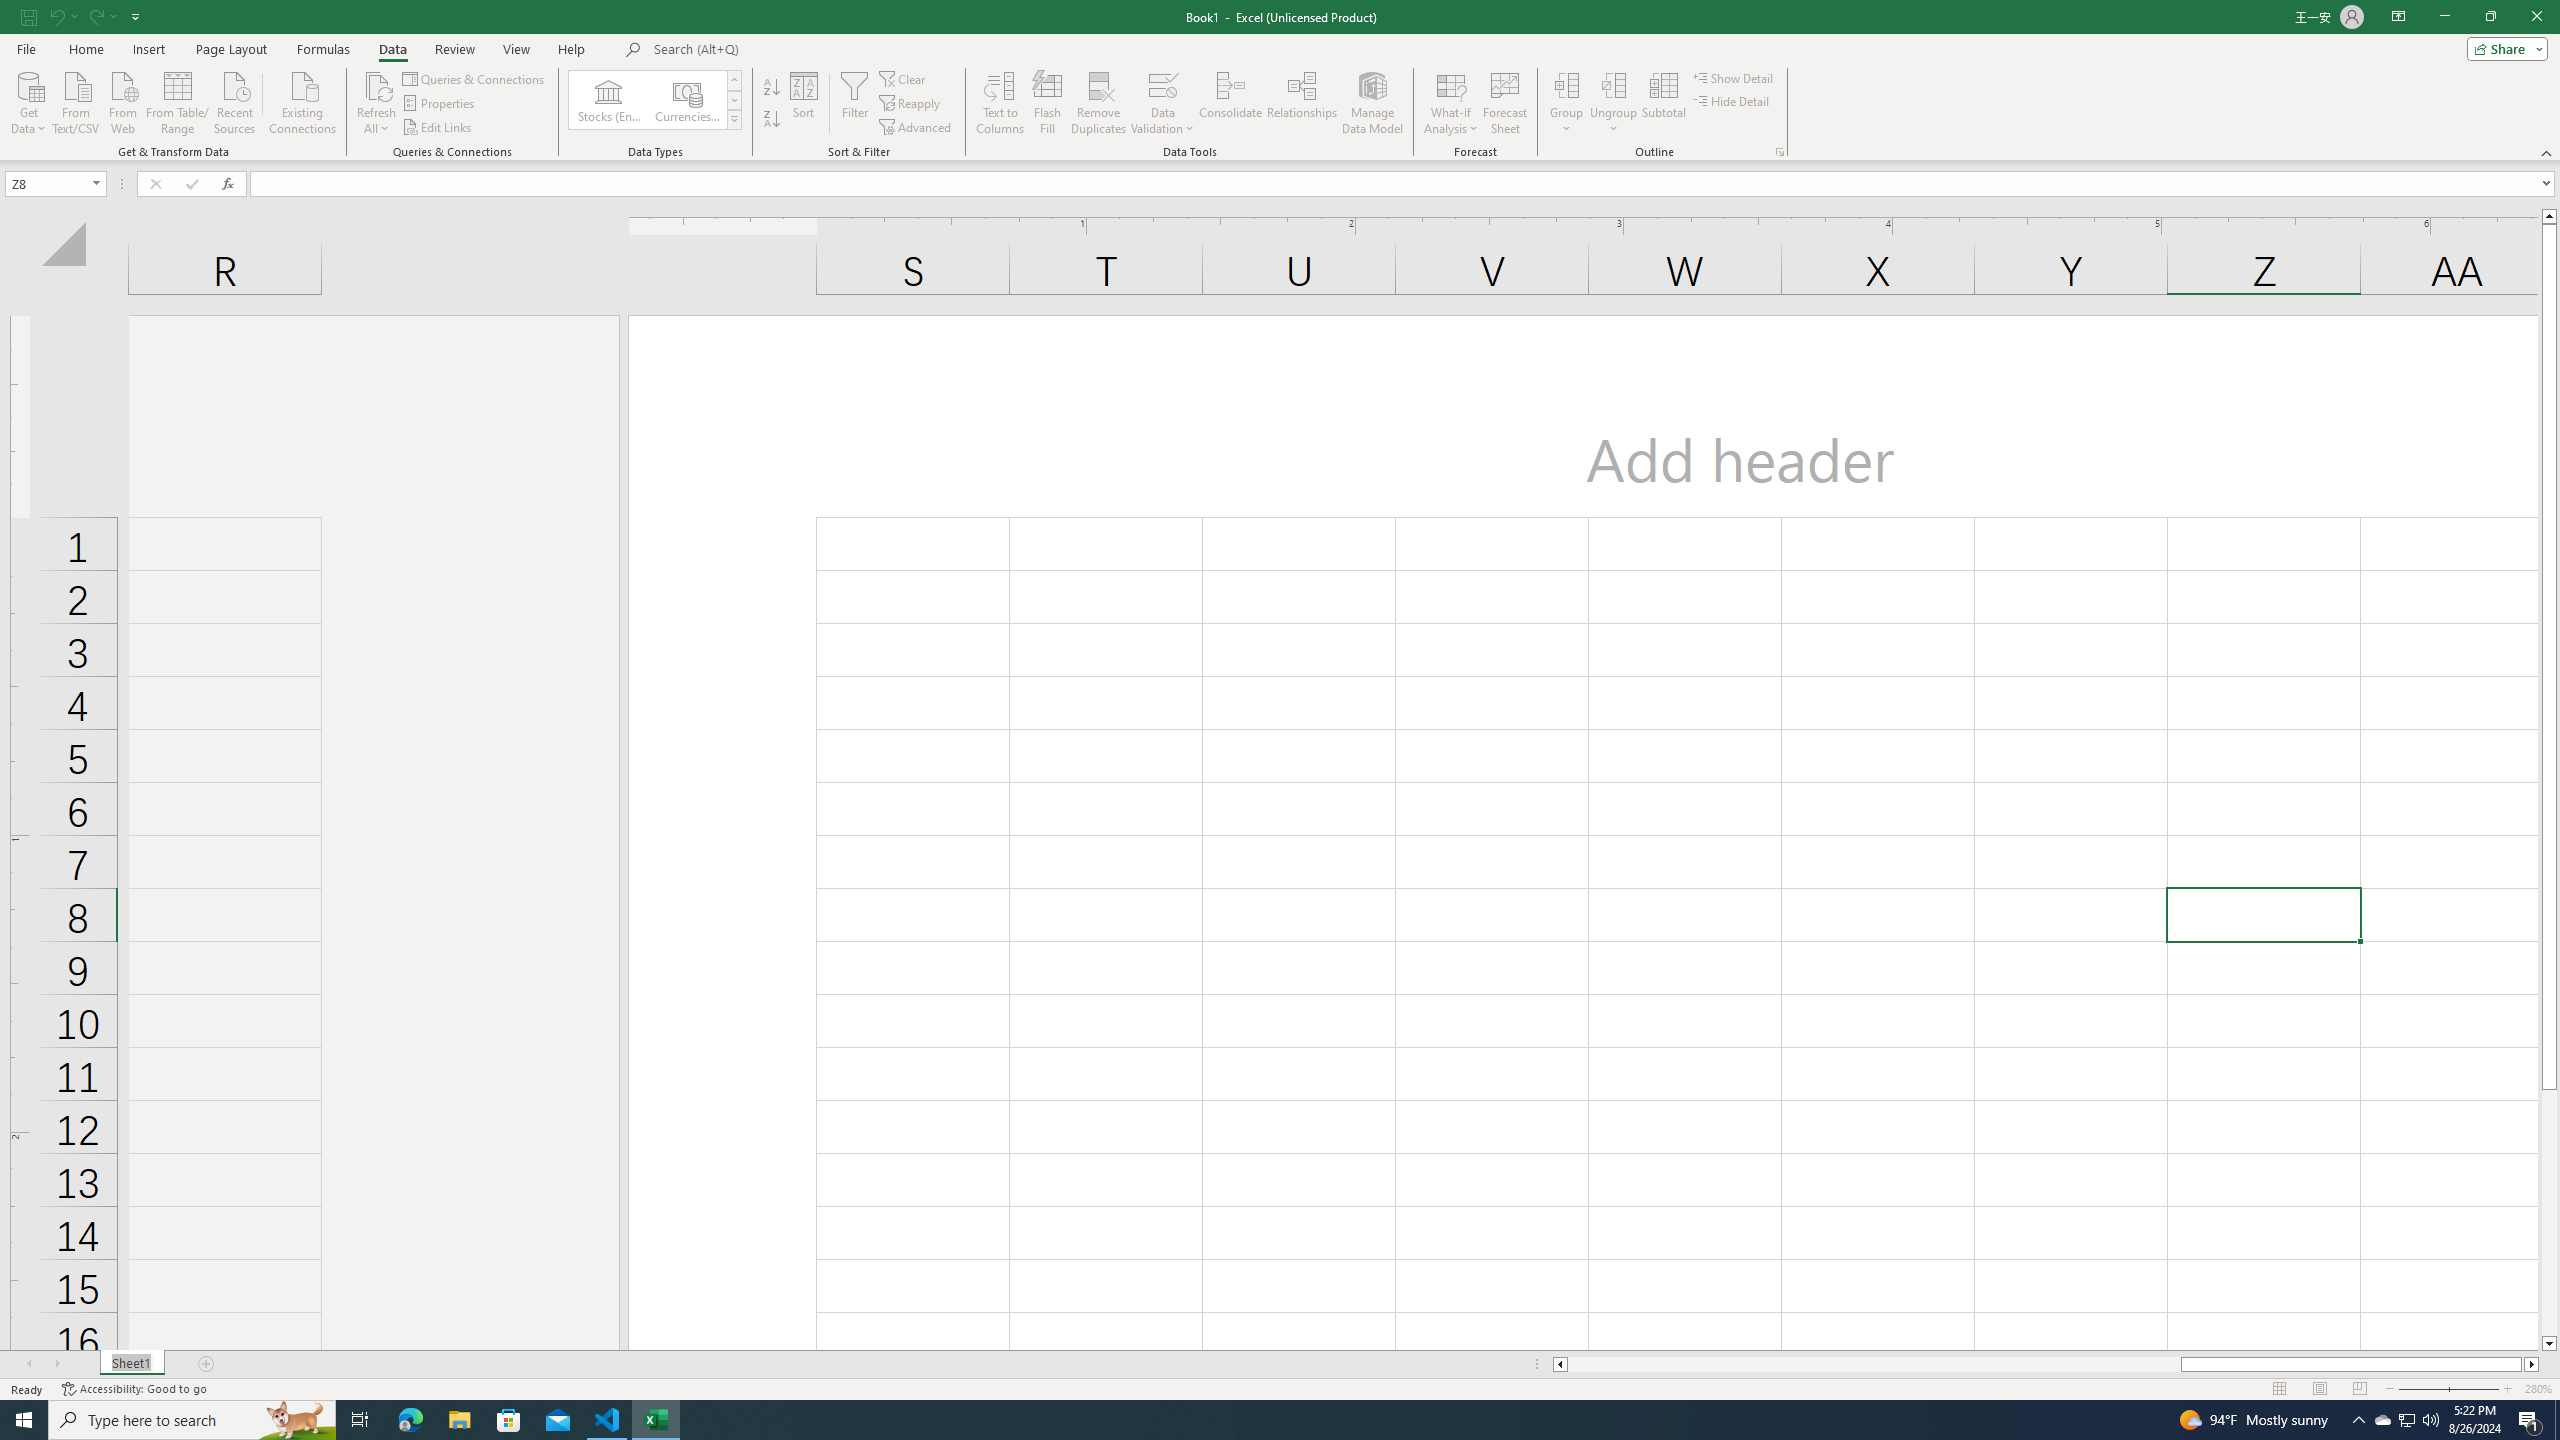  I want to click on Data, so click(392, 49).